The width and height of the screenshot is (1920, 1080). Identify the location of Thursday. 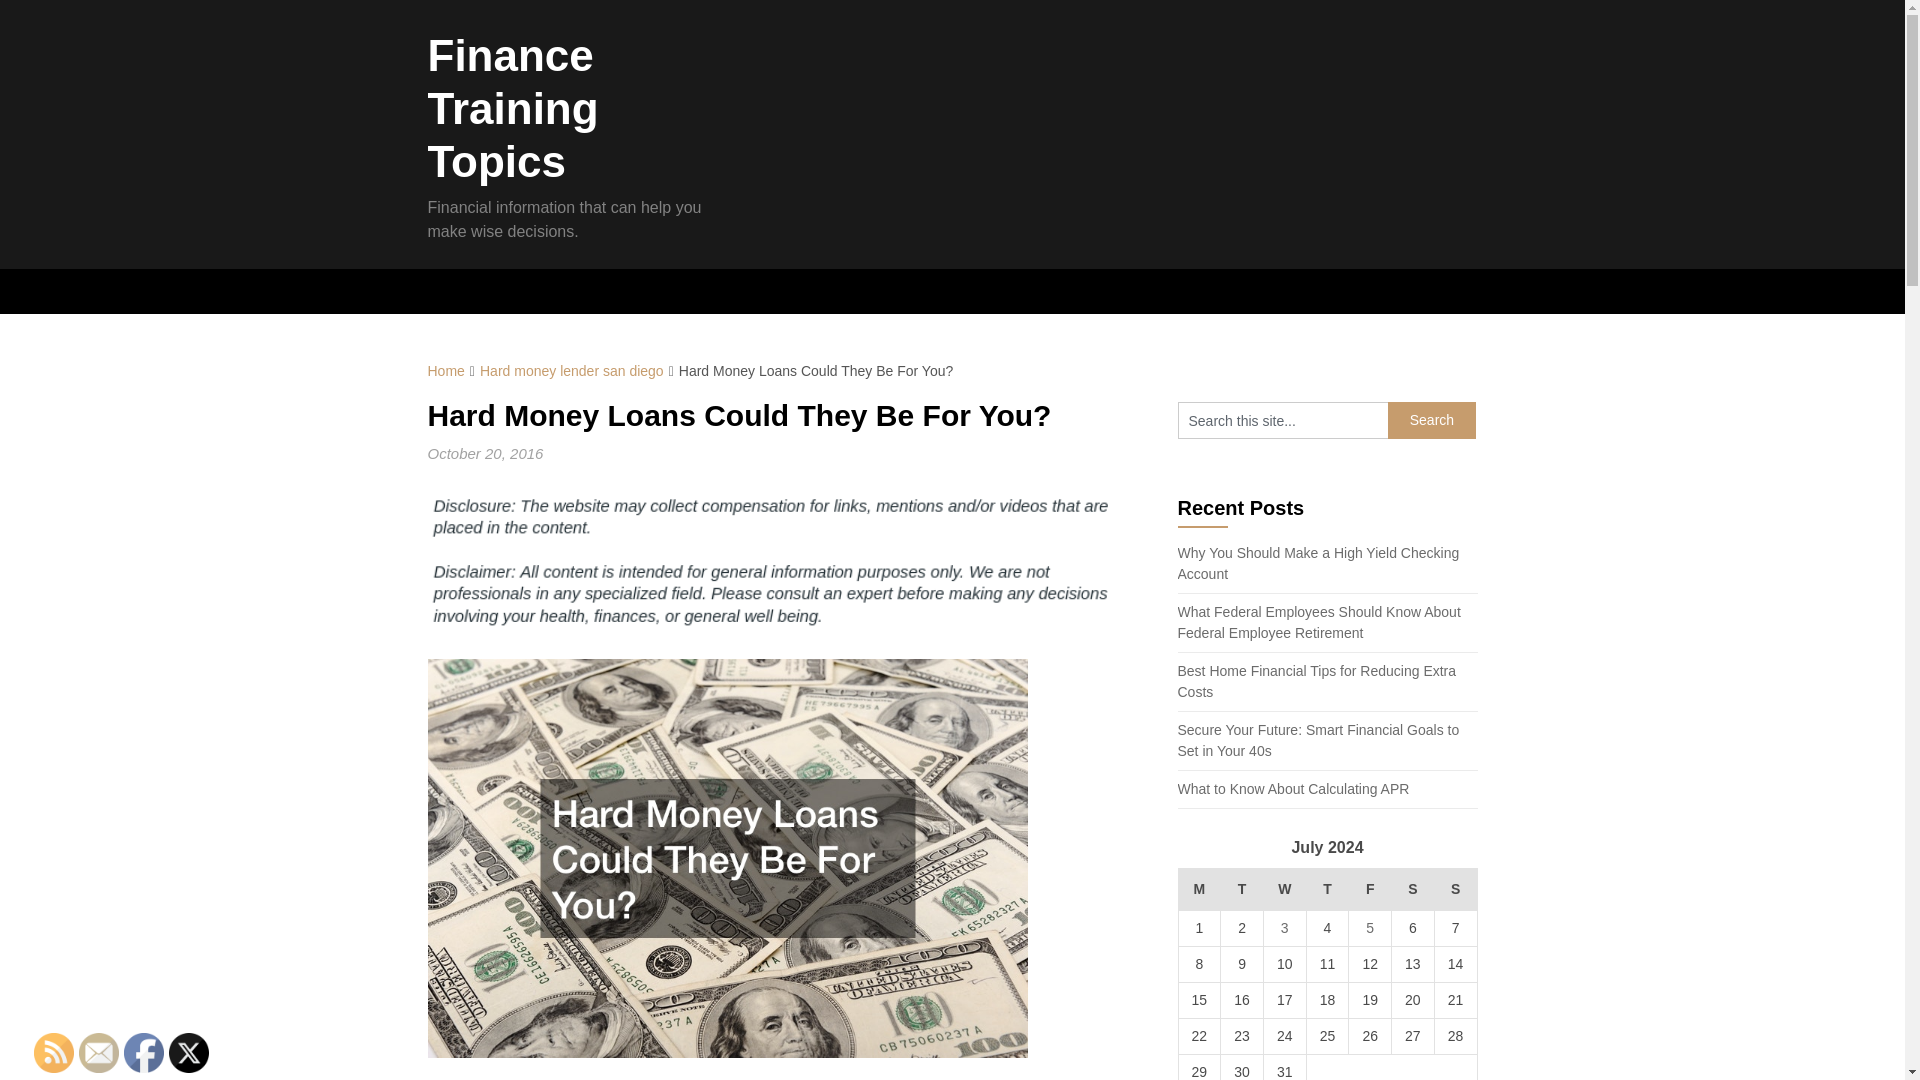
(1327, 890).